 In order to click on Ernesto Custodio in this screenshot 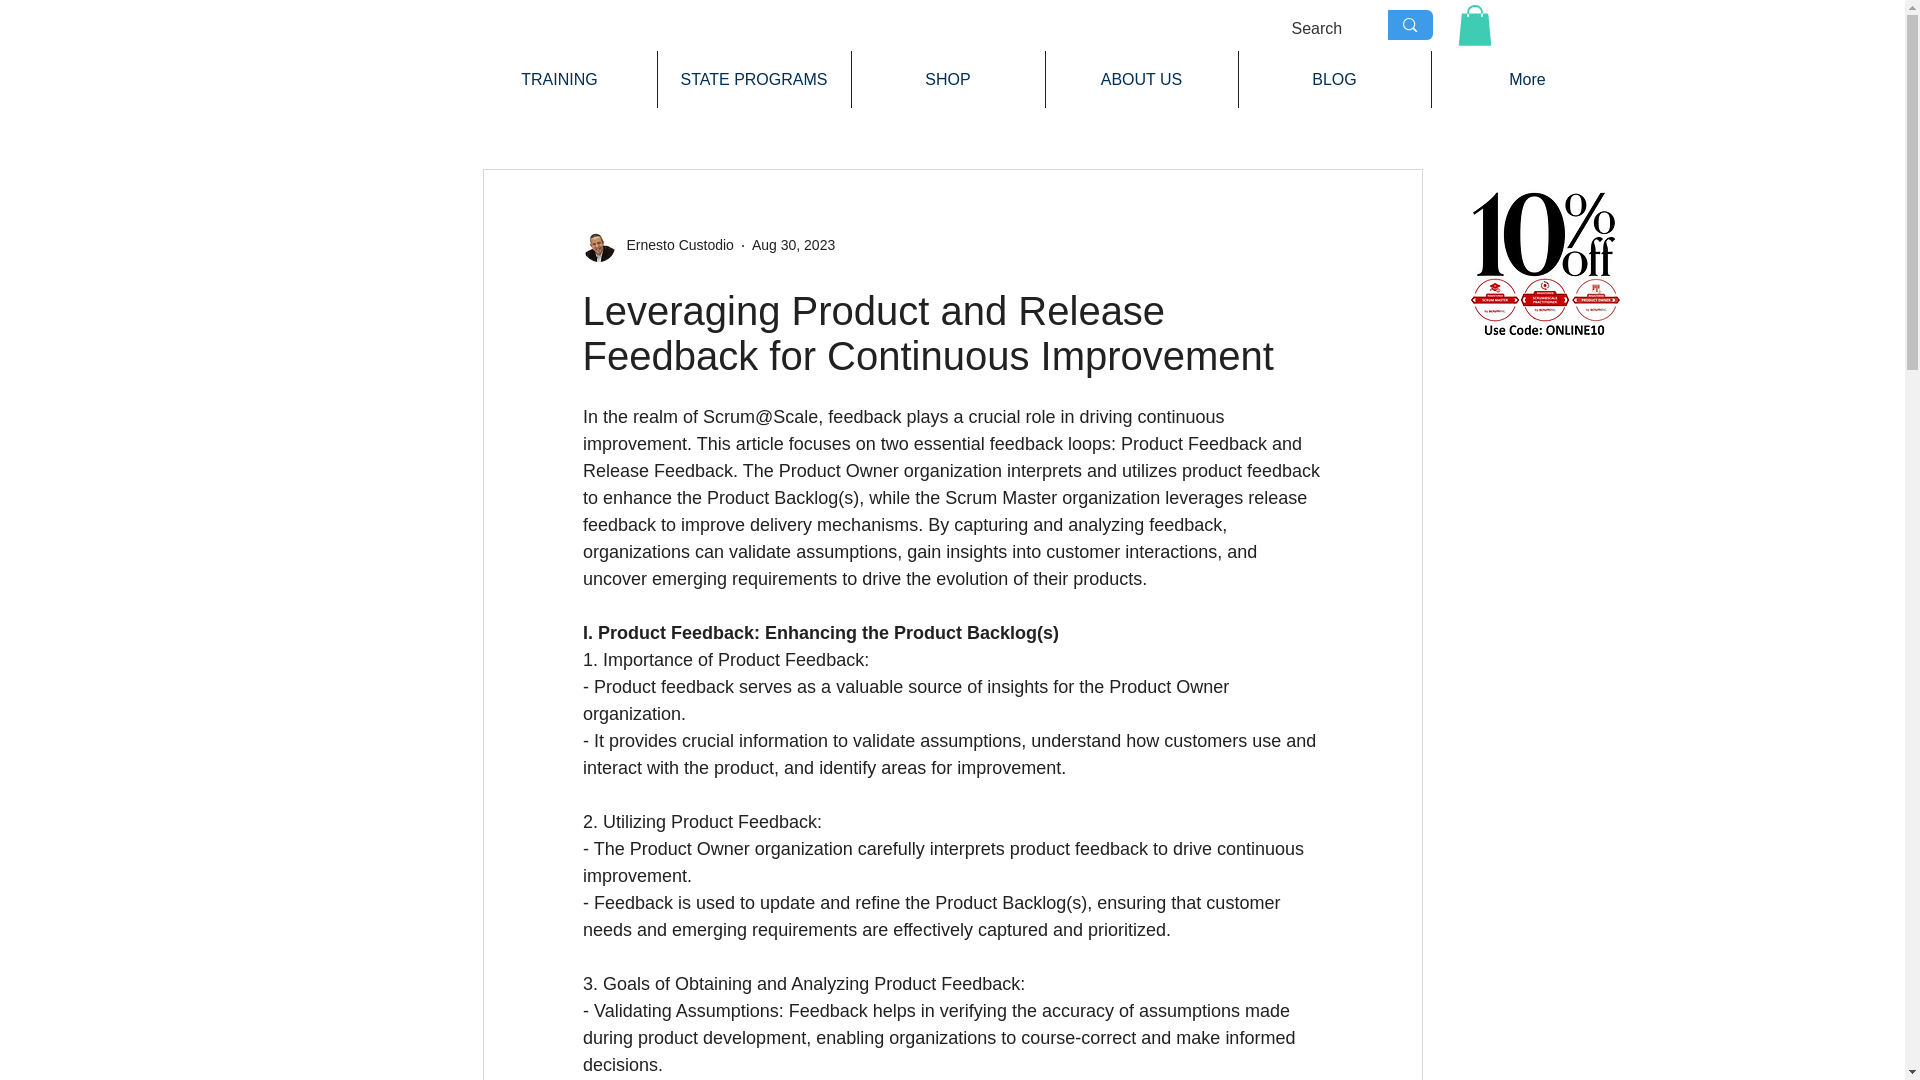, I will do `click(657, 246)`.